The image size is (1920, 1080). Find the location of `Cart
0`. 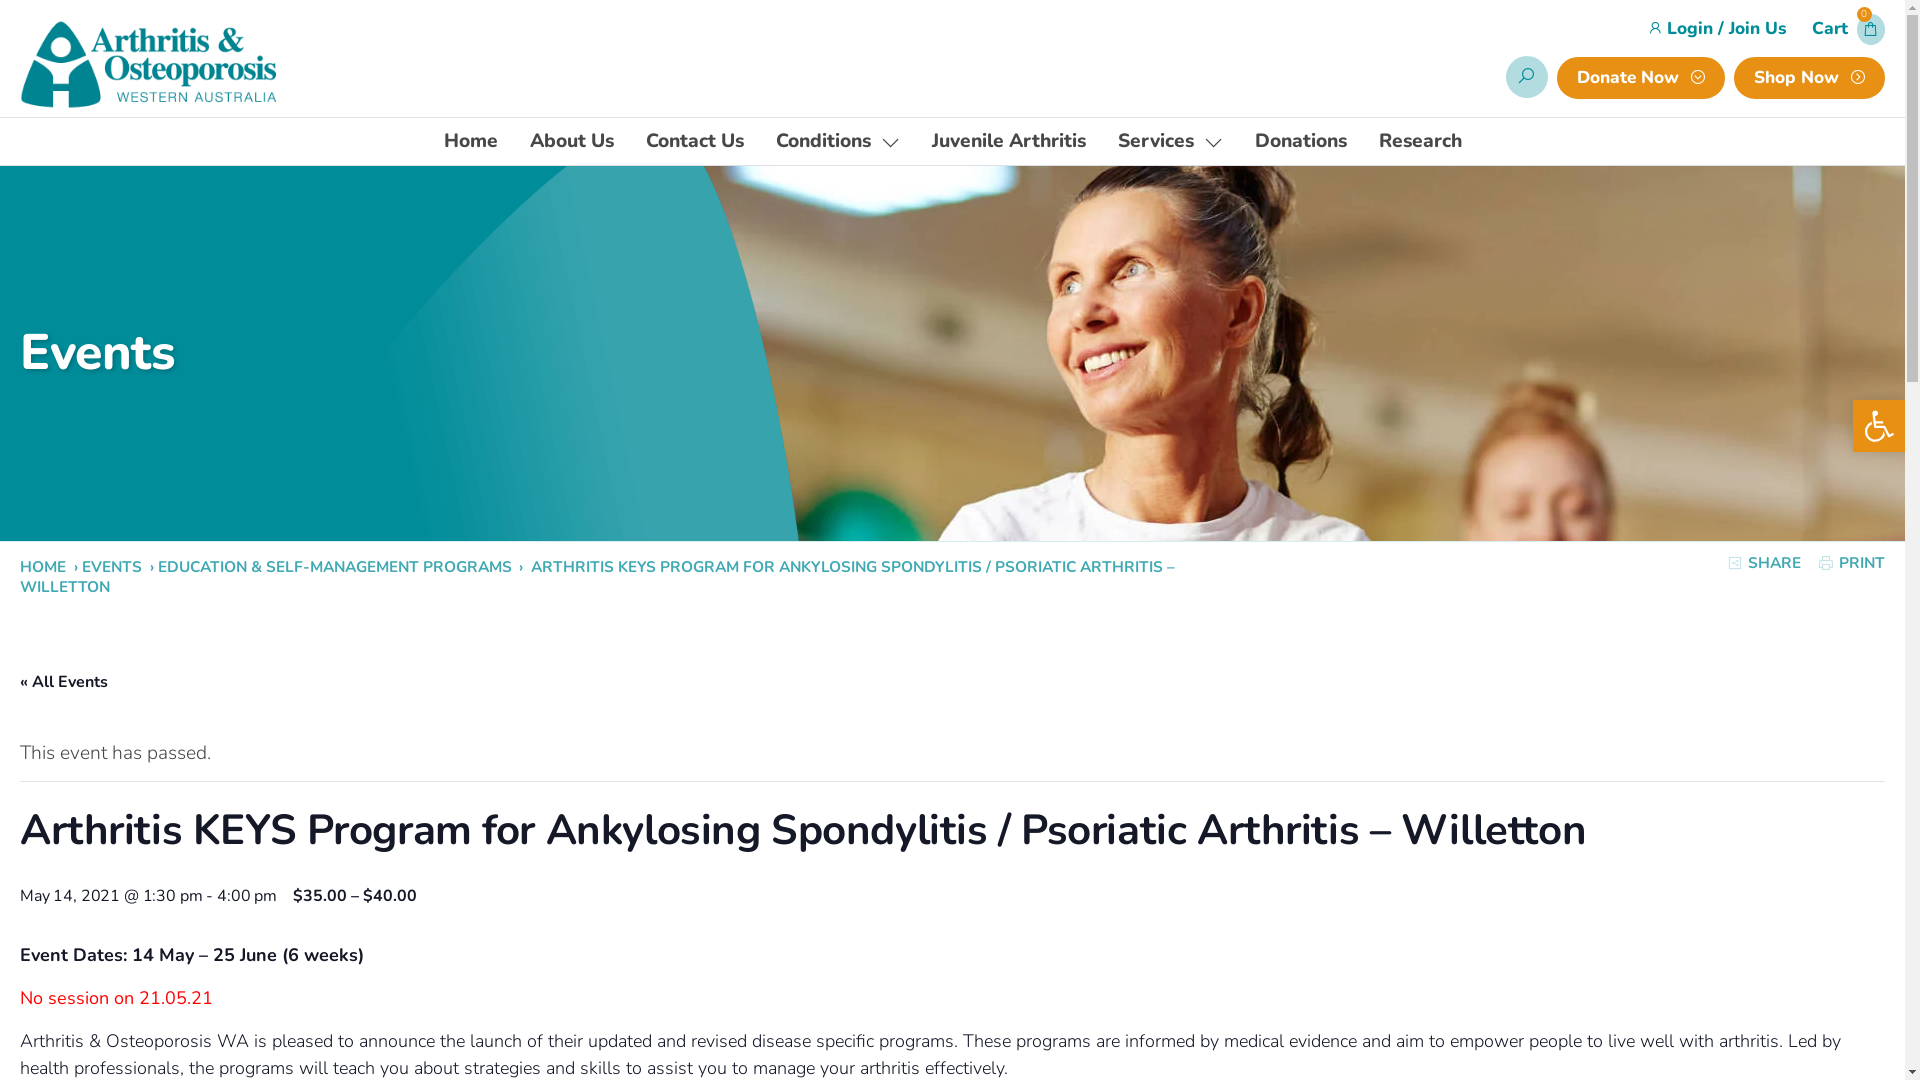

Cart
0 is located at coordinates (1848, 30).